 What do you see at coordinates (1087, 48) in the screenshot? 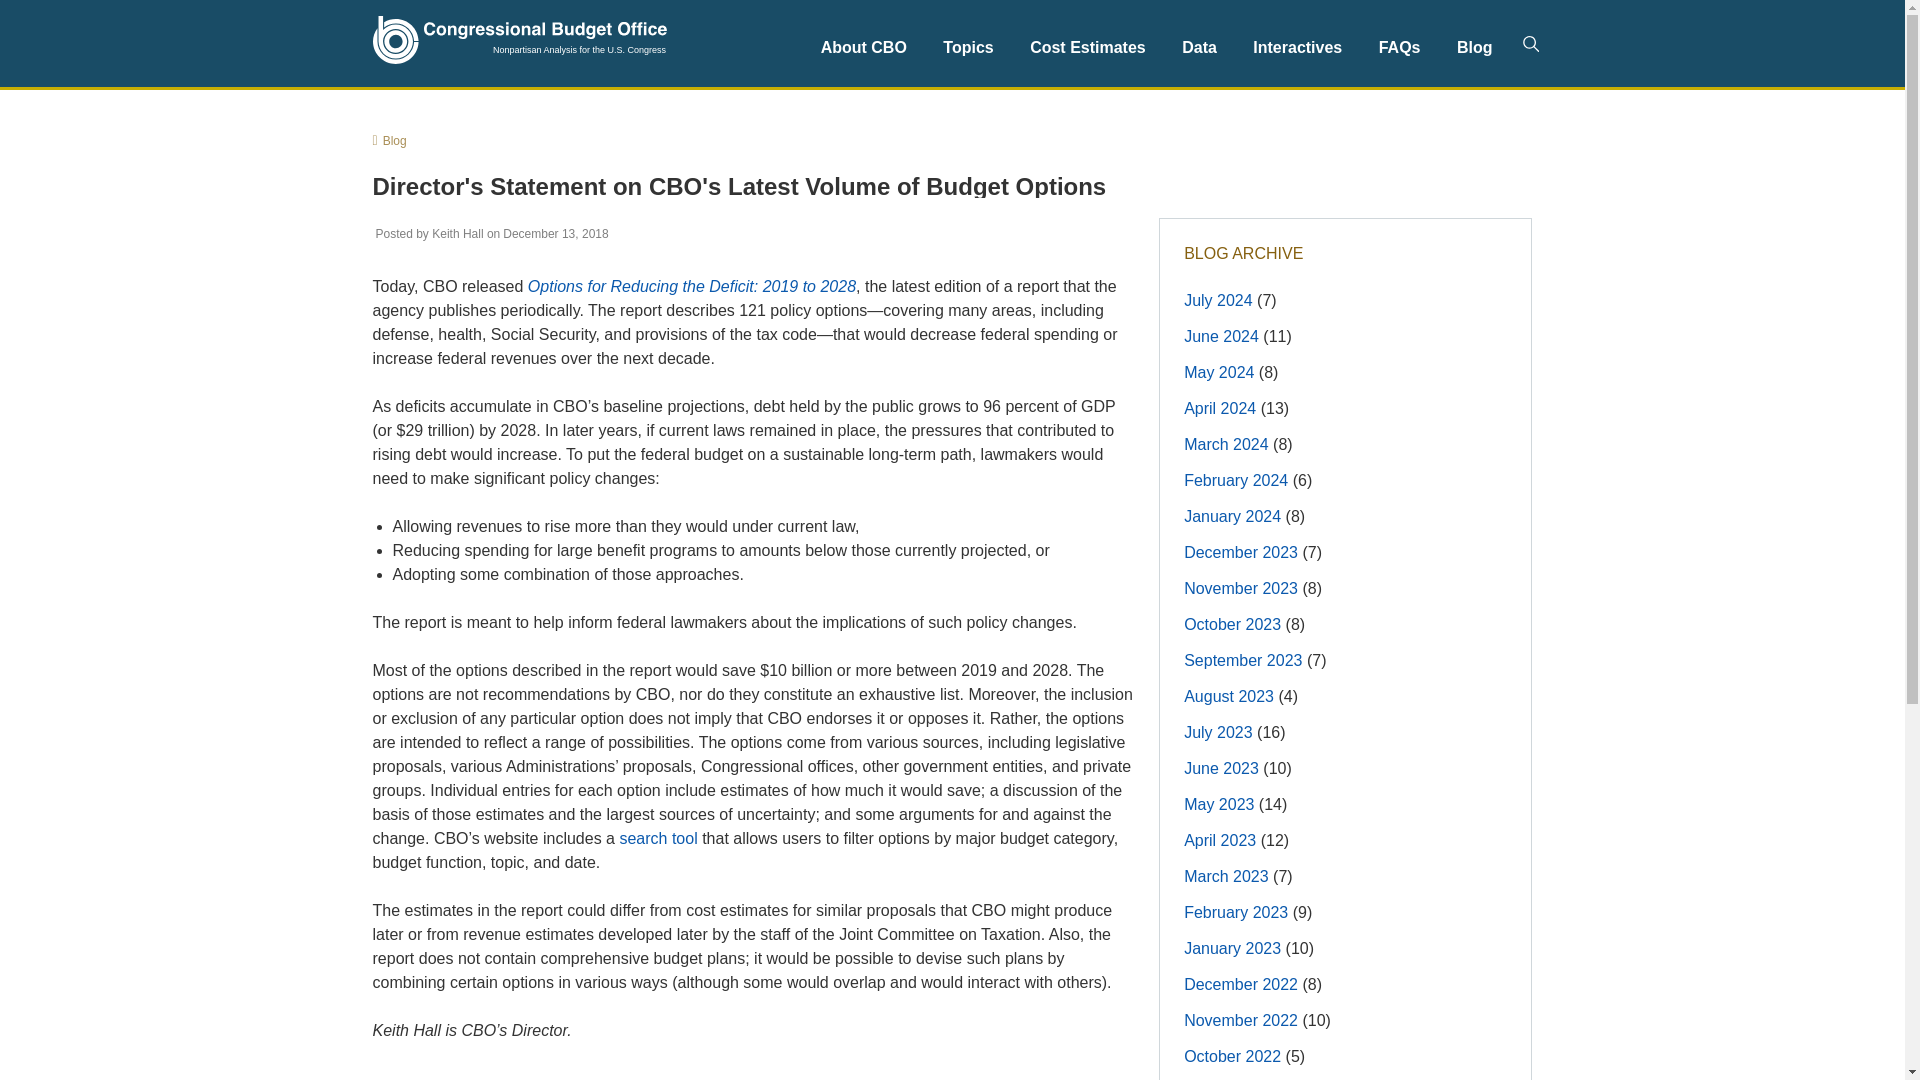
I see `Cost Estimates` at bounding box center [1087, 48].